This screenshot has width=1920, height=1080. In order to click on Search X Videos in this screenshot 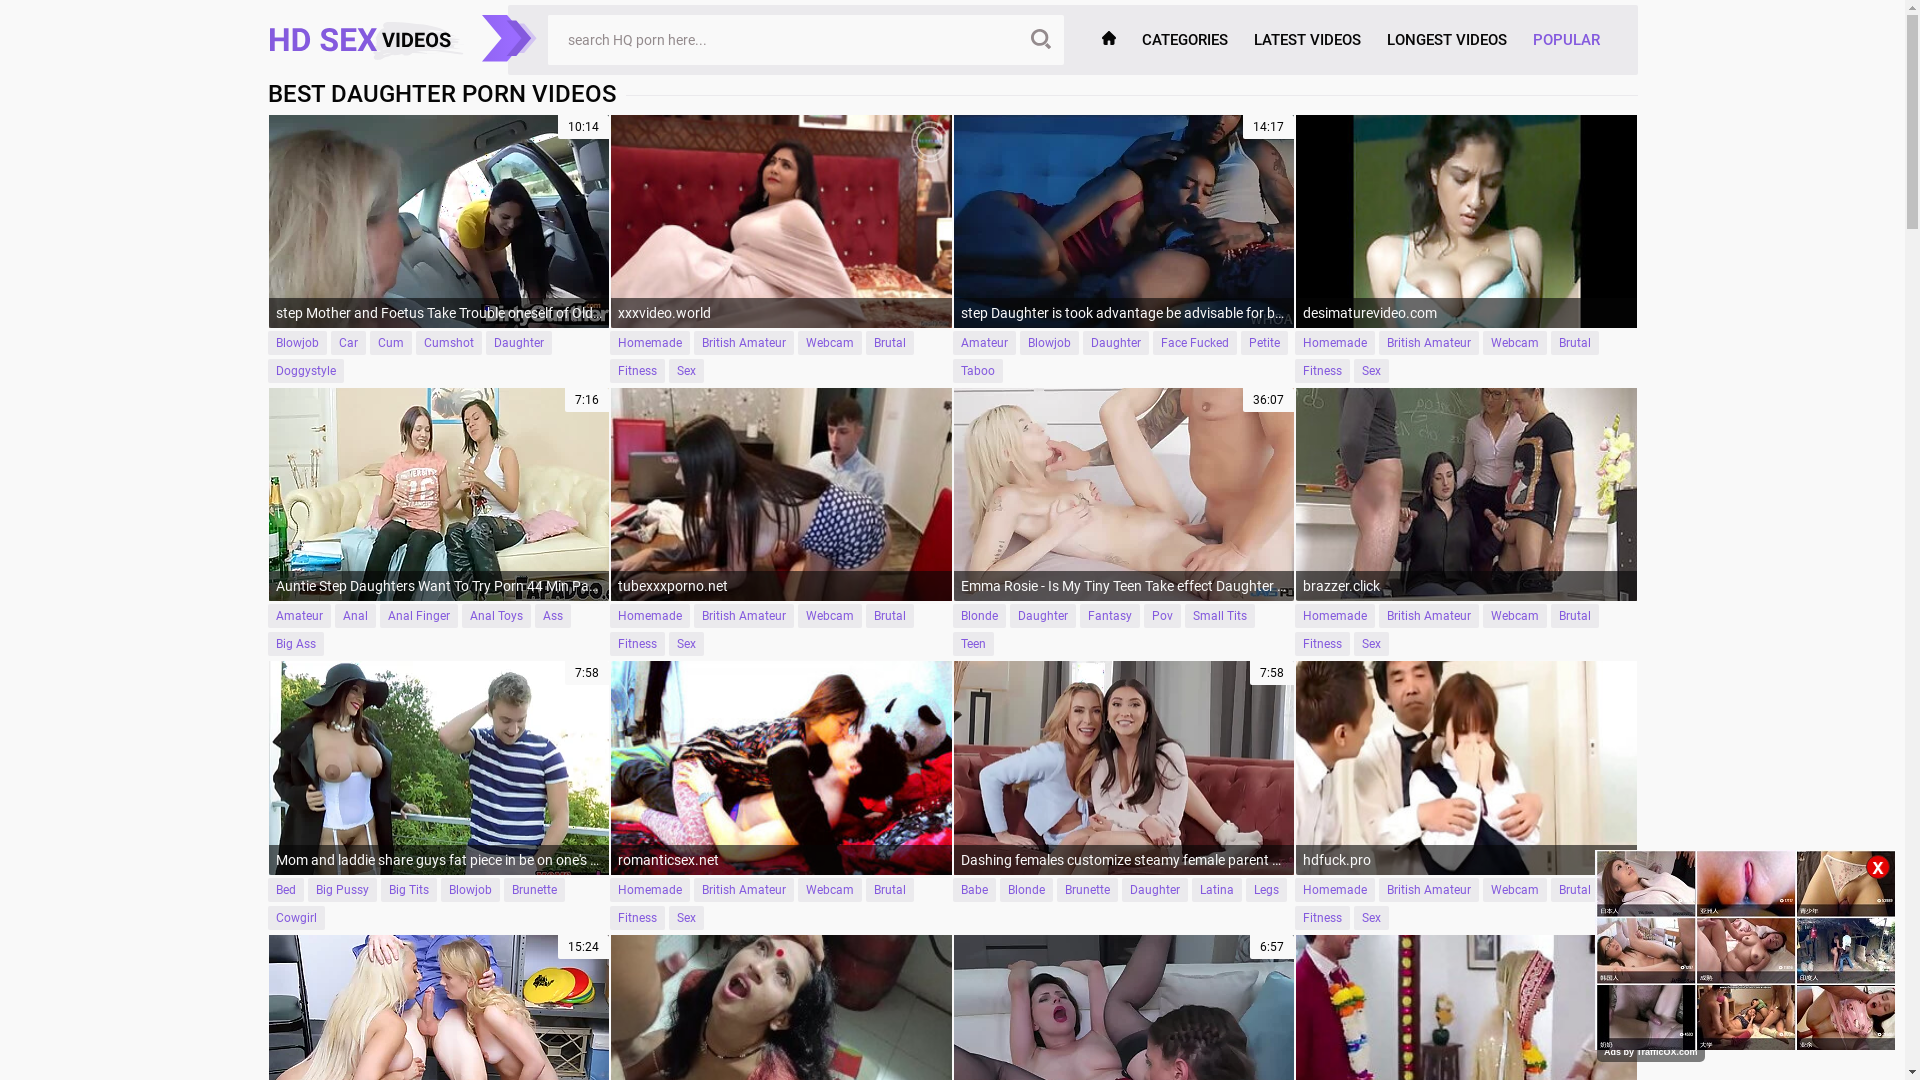, I will do `click(782, 40)`.